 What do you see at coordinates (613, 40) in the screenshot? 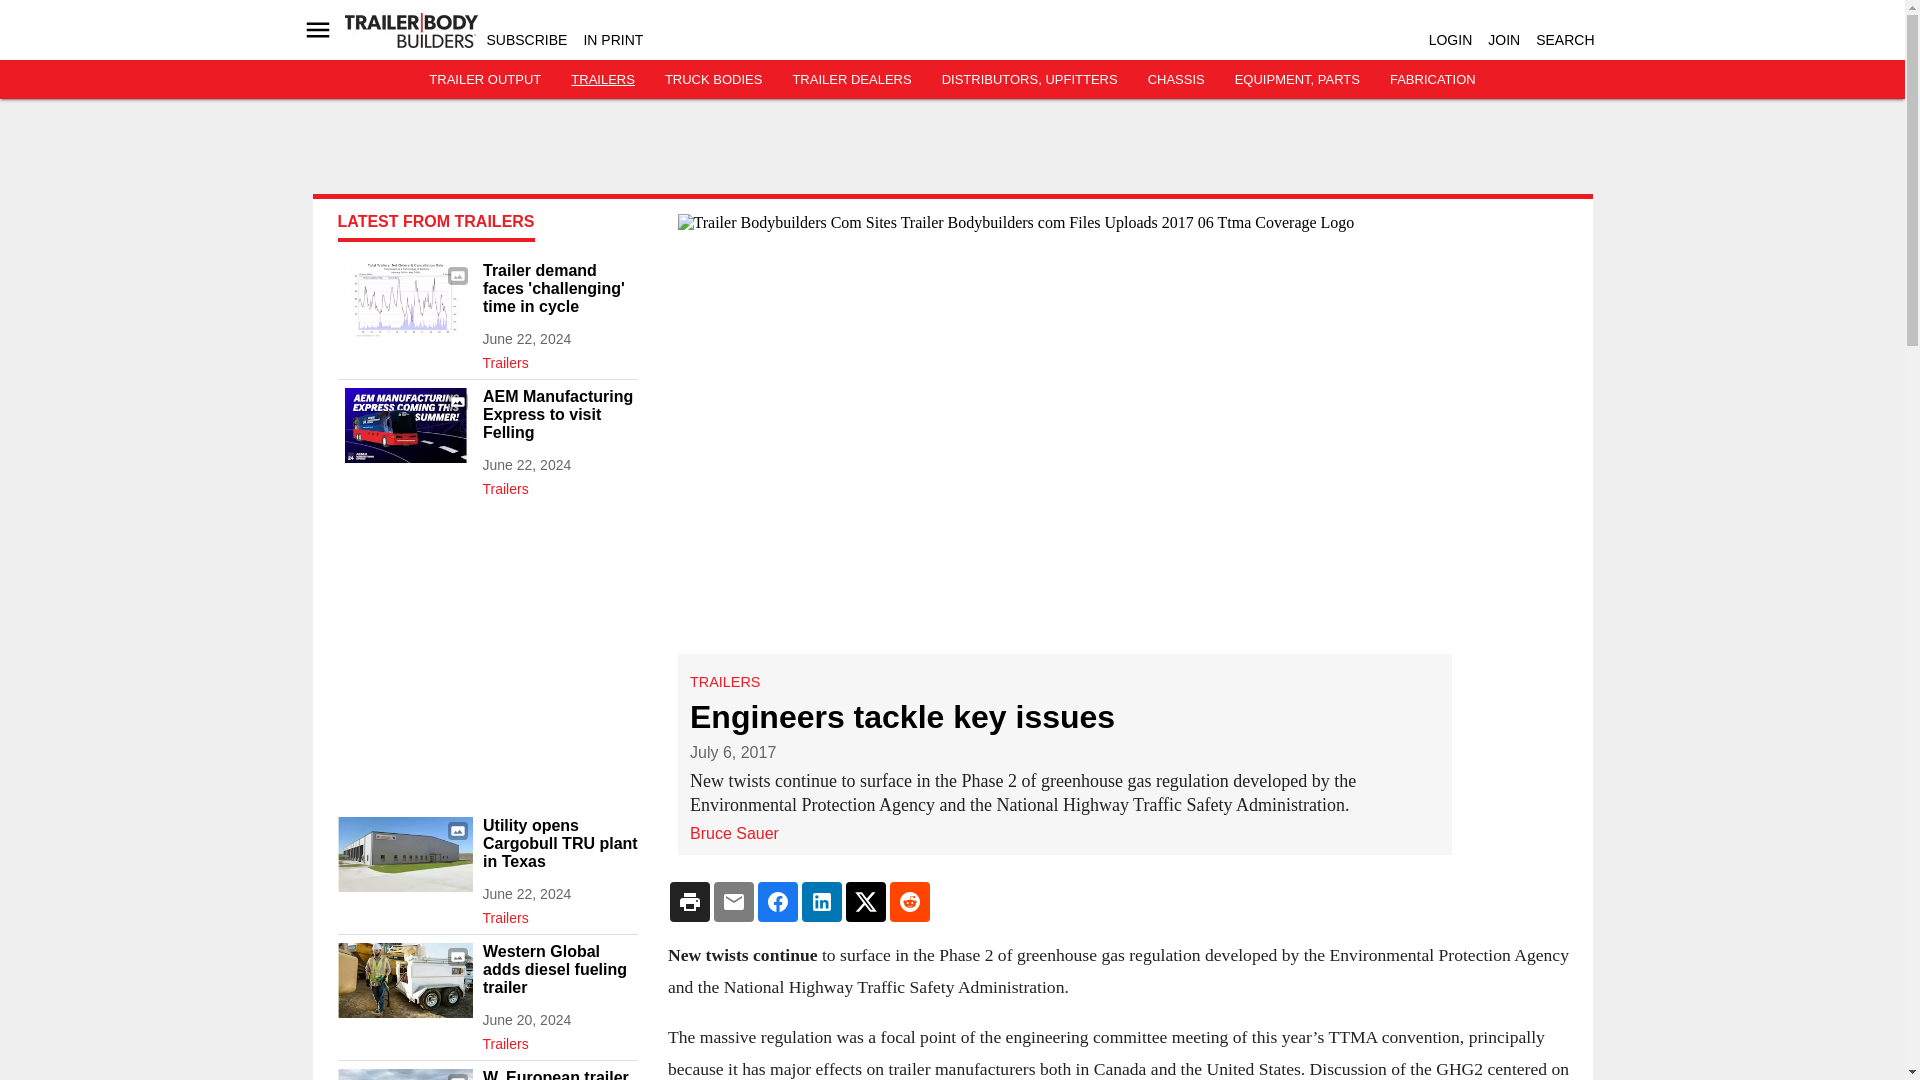
I see `IN PRINT` at bounding box center [613, 40].